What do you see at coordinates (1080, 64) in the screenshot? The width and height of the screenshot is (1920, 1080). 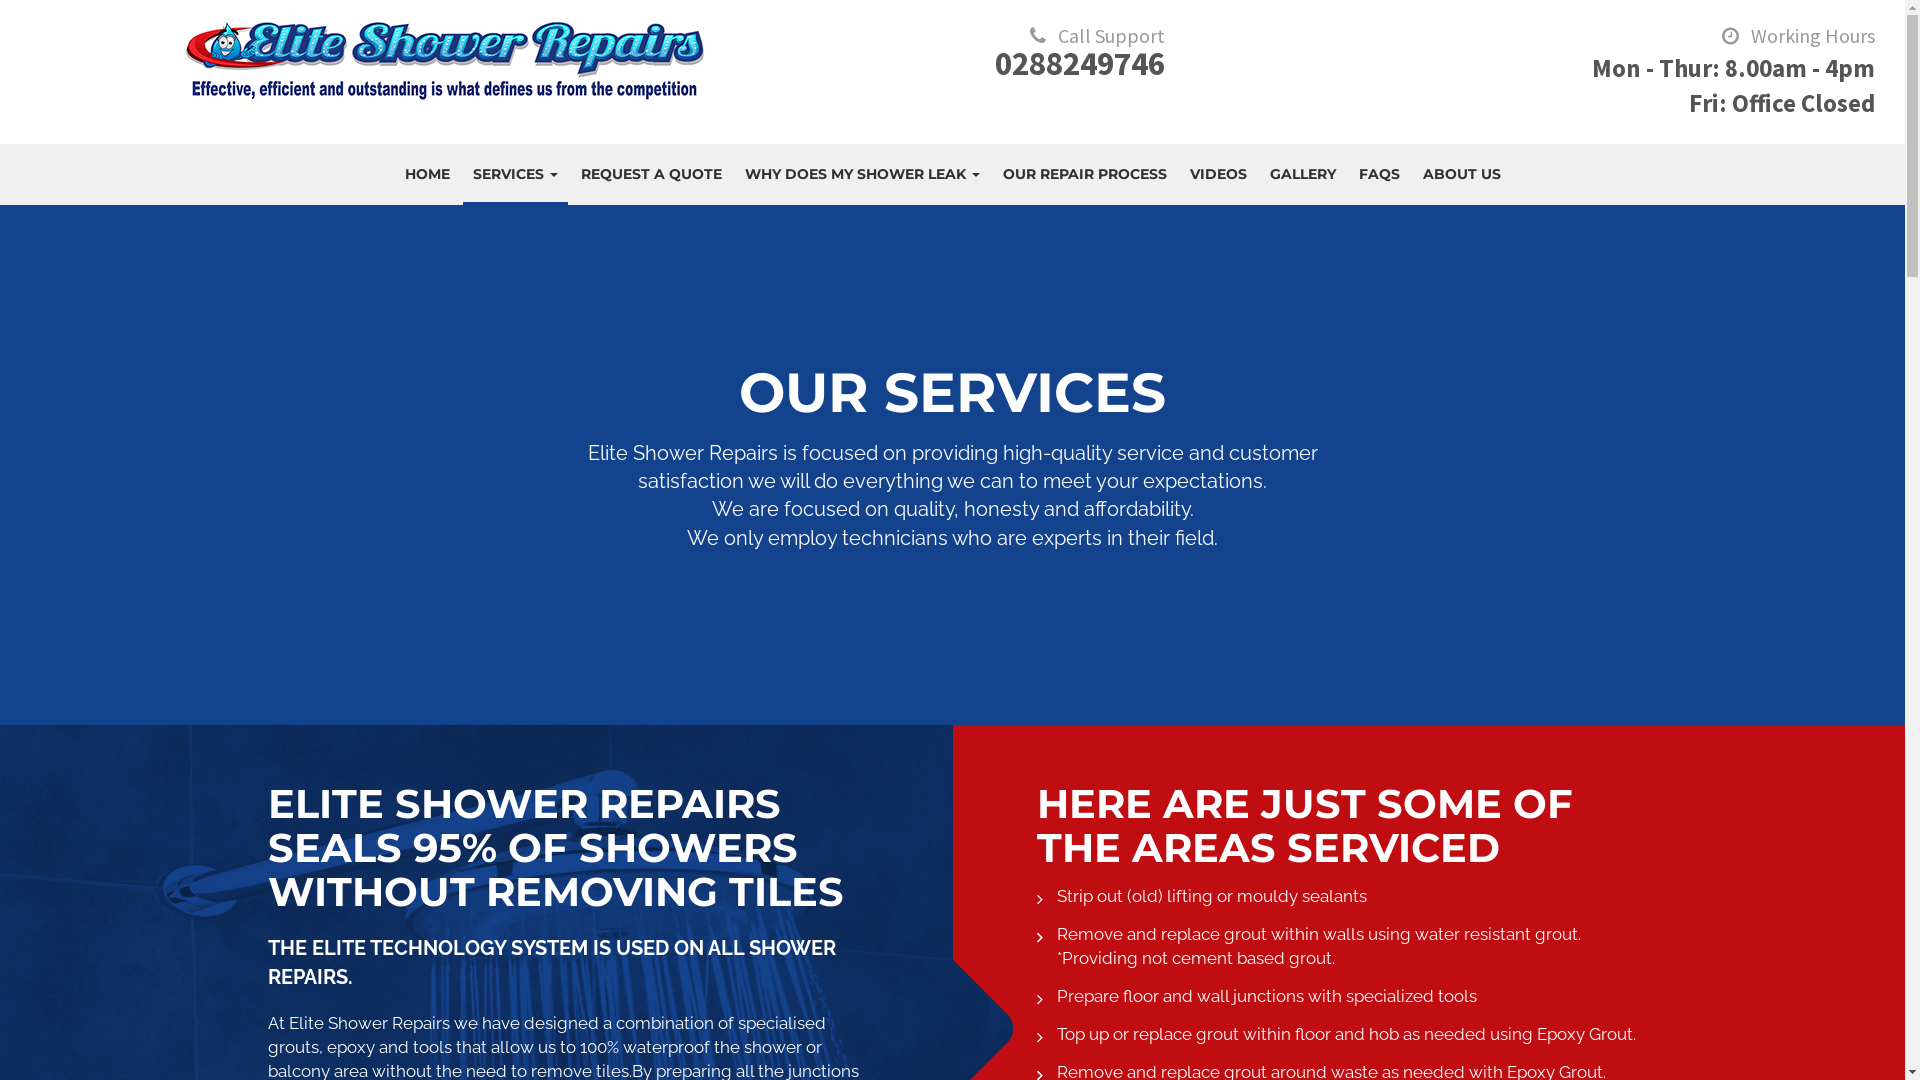 I see `0288249746` at bounding box center [1080, 64].